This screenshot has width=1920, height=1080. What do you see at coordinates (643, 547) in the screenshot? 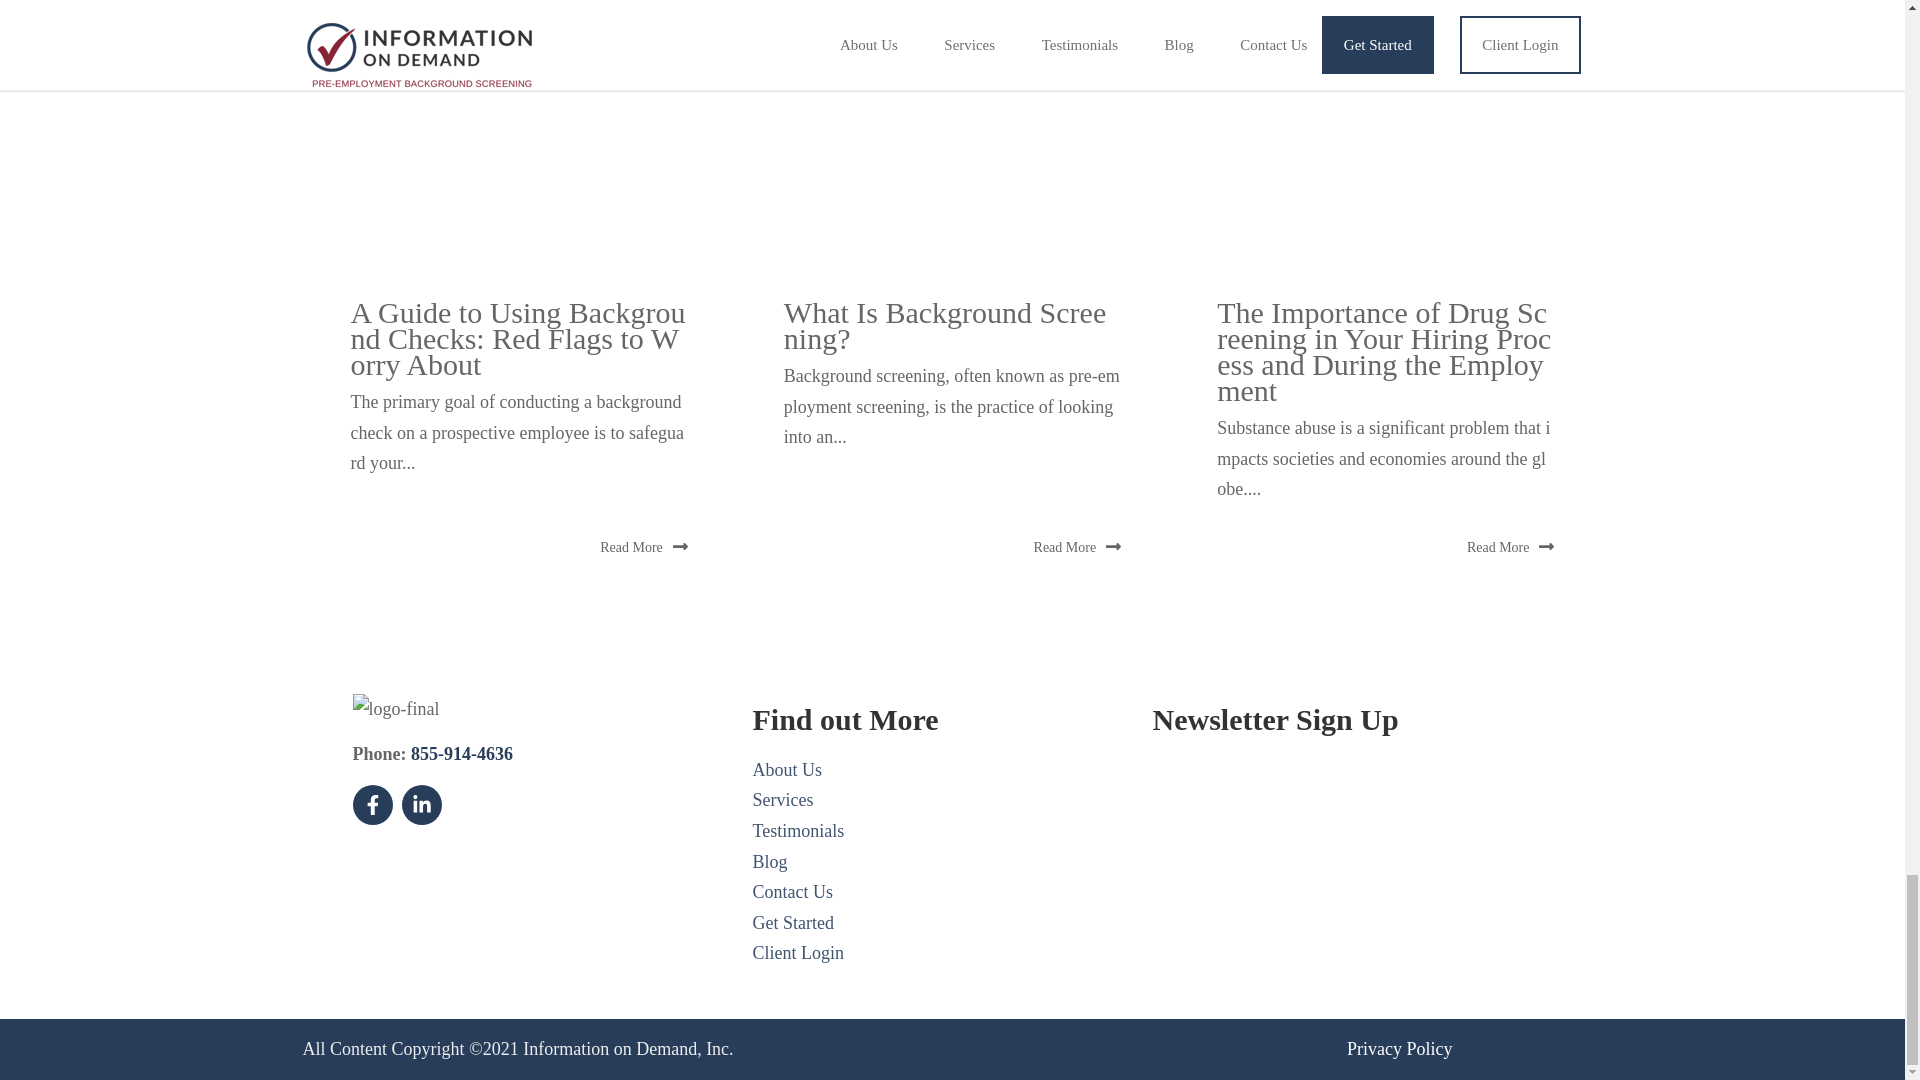
I see `Read More` at bounding box center [643, 547].